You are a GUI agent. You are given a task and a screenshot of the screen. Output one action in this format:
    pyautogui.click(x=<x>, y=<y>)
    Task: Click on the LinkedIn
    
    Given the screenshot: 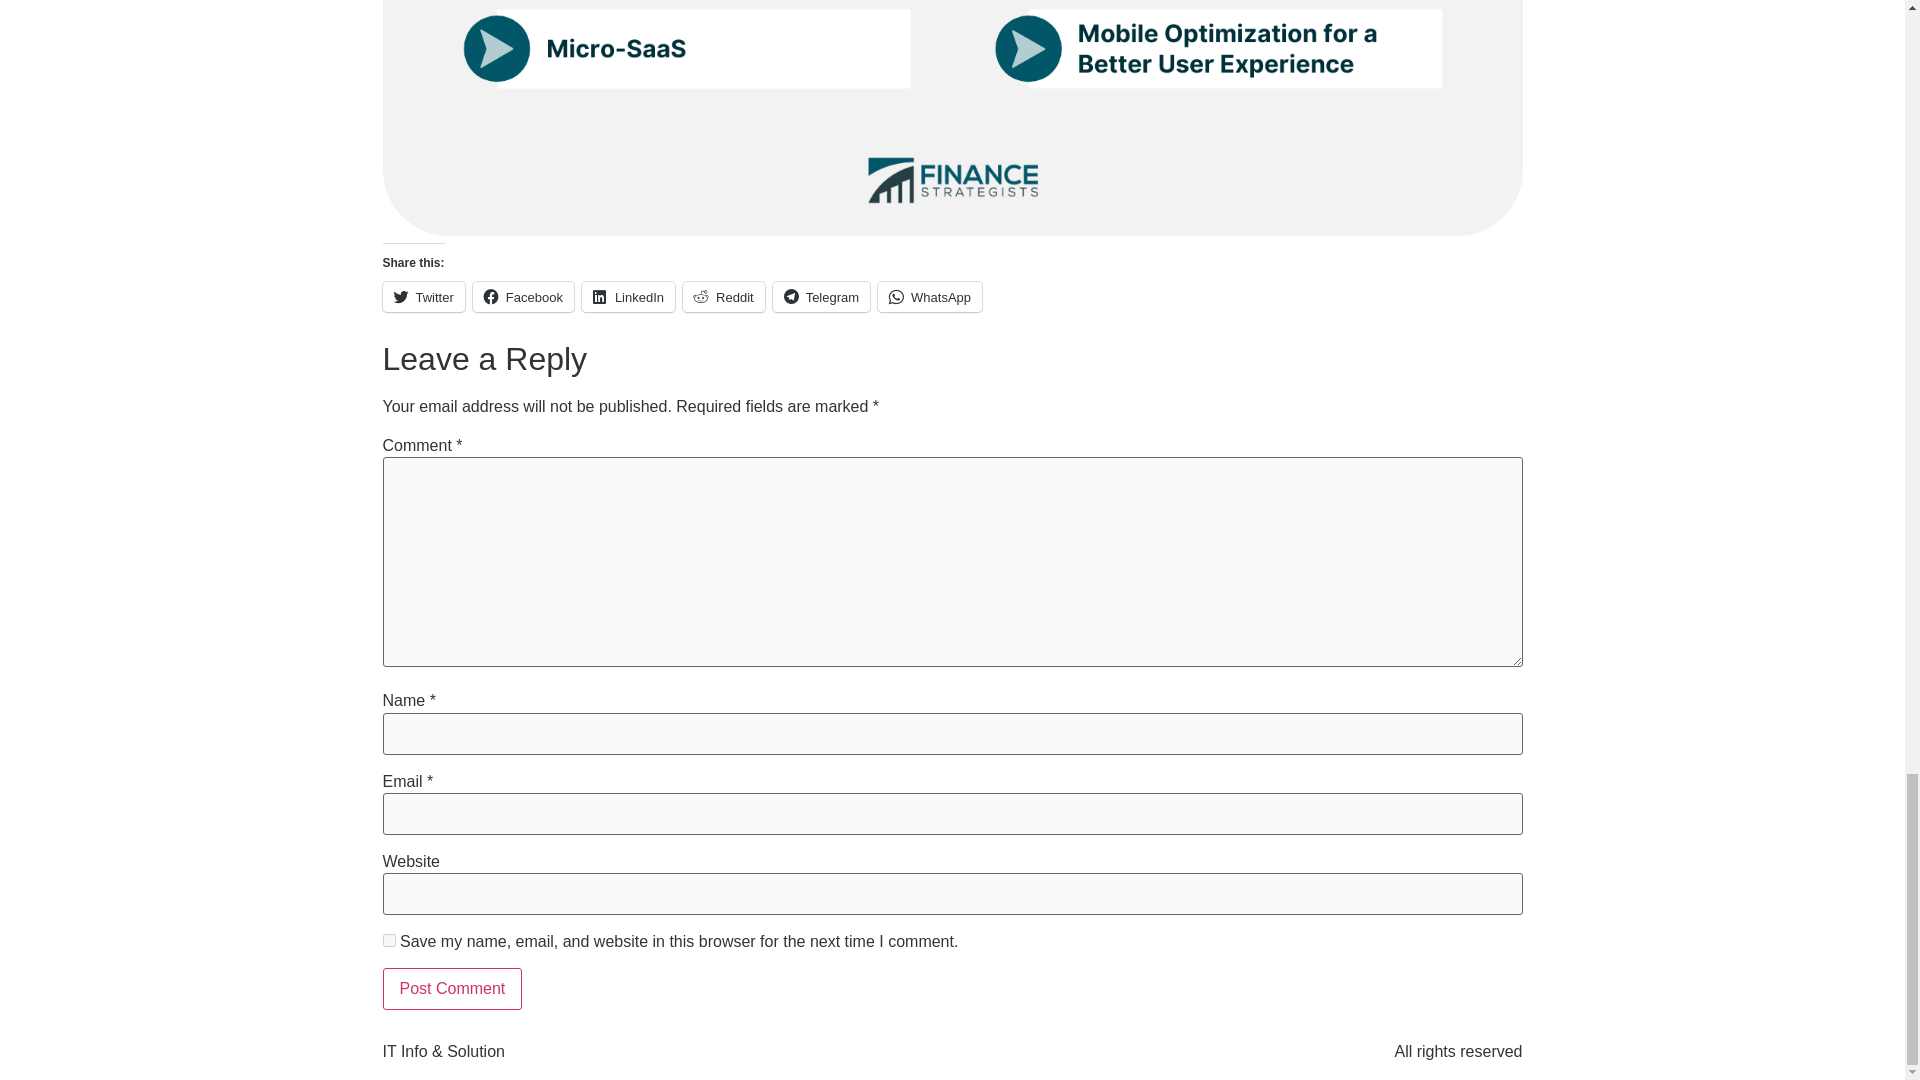 What is the action you would take?
    pyautogui.click(x=628, y=296)
    